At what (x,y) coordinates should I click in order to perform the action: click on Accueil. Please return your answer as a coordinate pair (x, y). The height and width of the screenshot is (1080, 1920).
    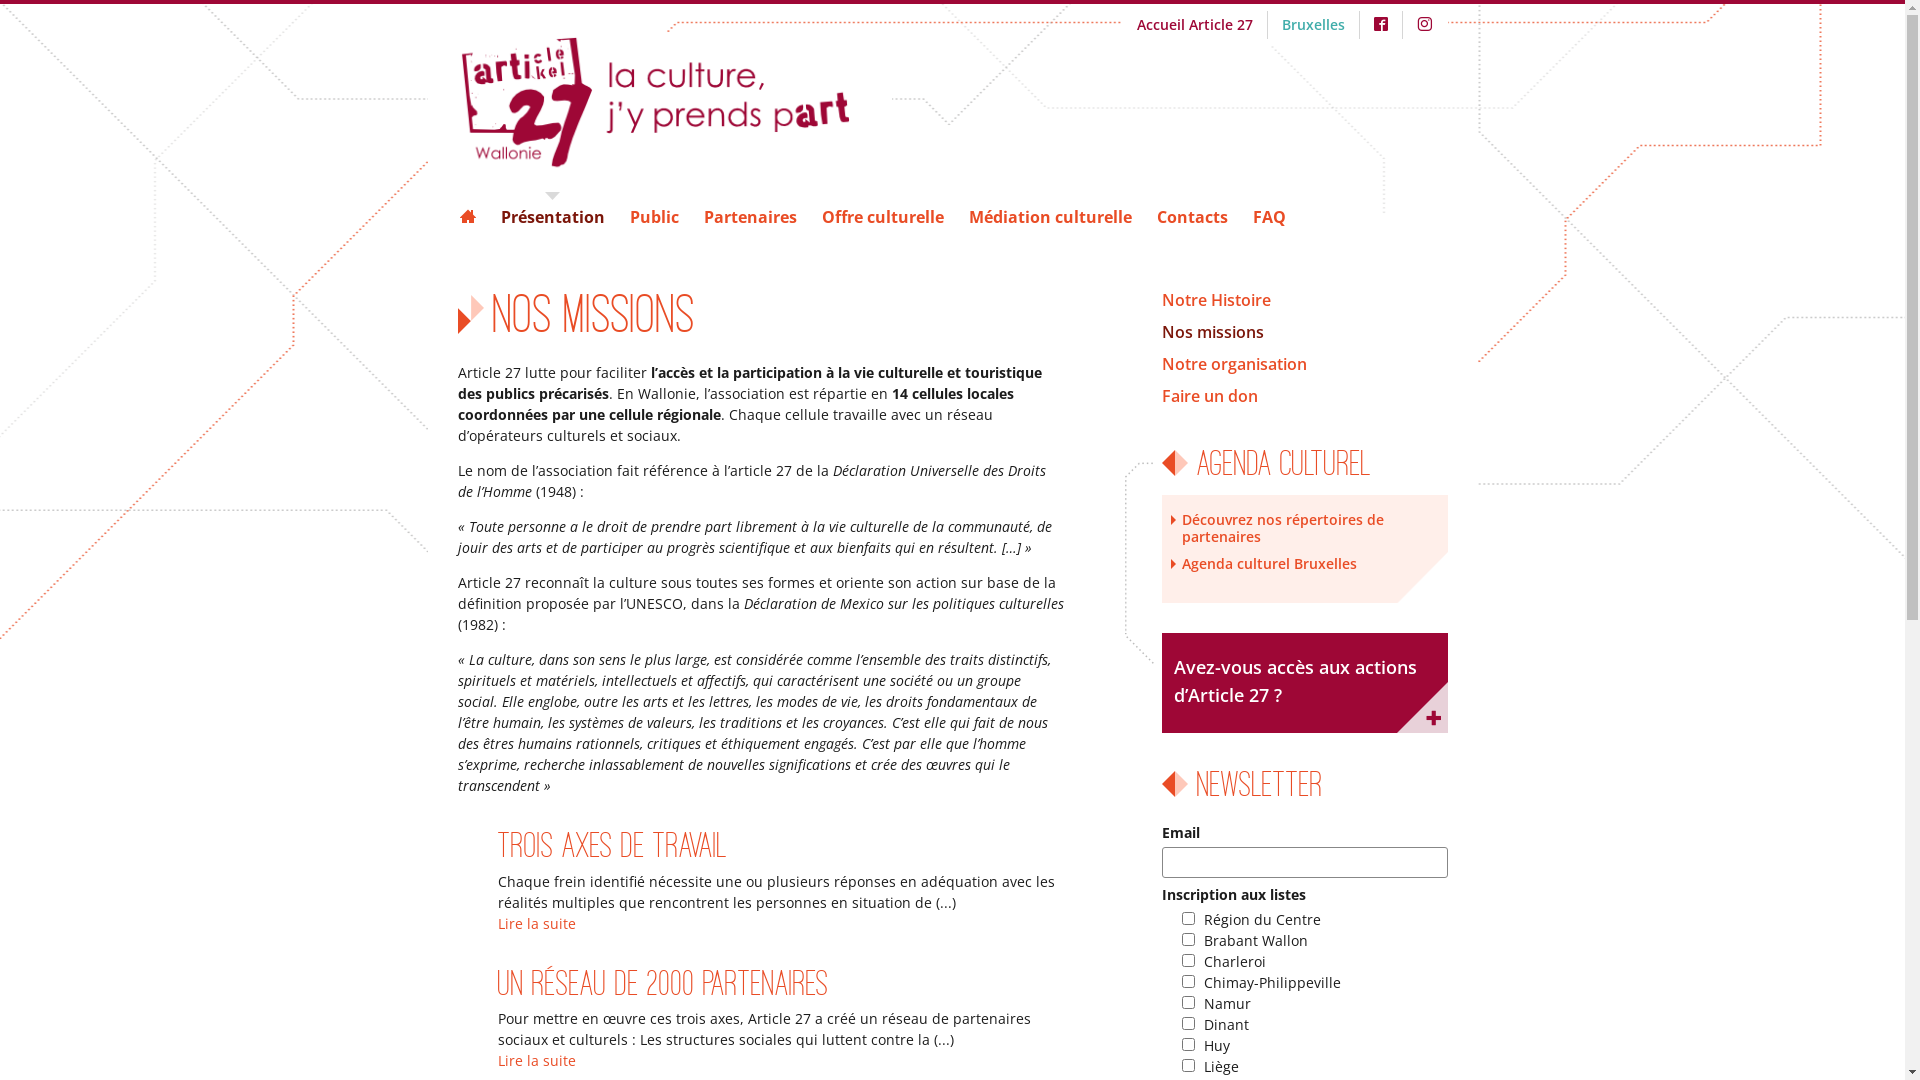
    Looking at the image, I should click on (675, 104).